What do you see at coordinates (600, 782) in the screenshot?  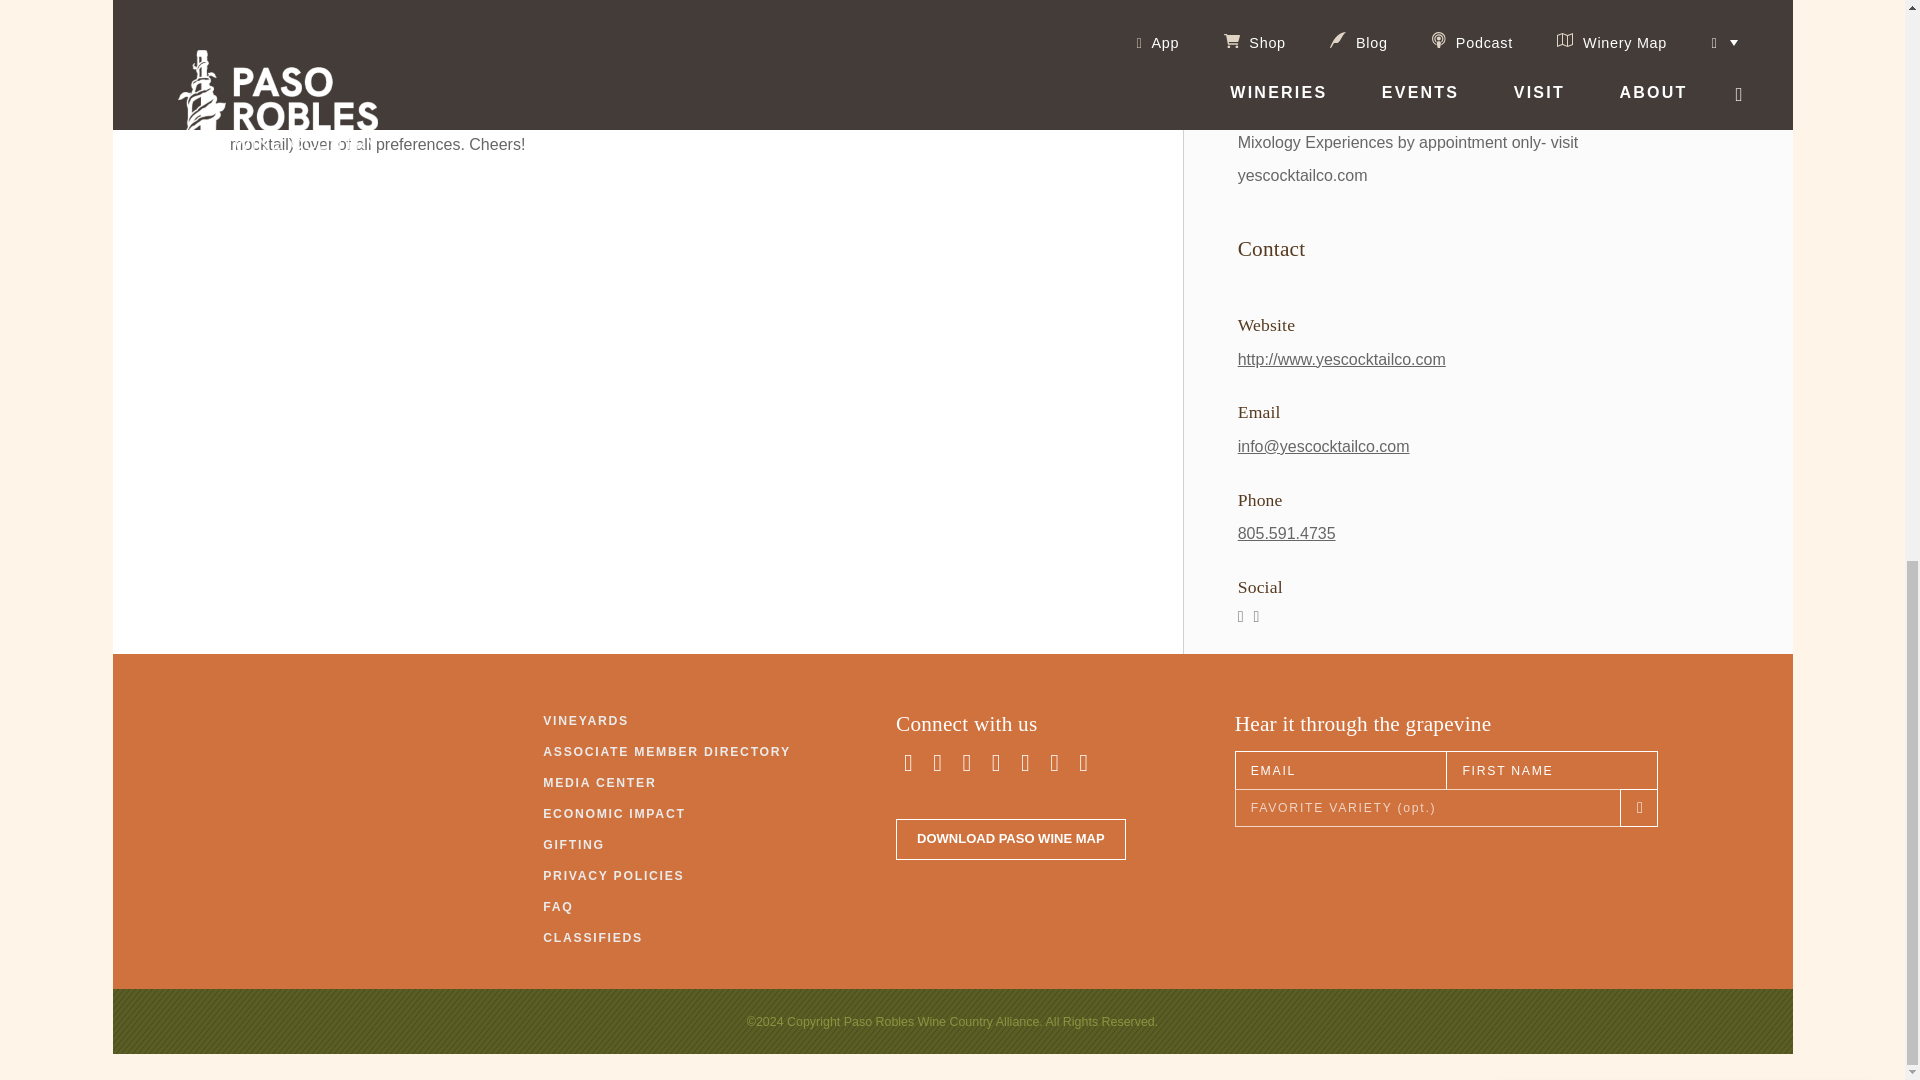 I see `MEDIA CENTER` at bounding box center [600, 782].